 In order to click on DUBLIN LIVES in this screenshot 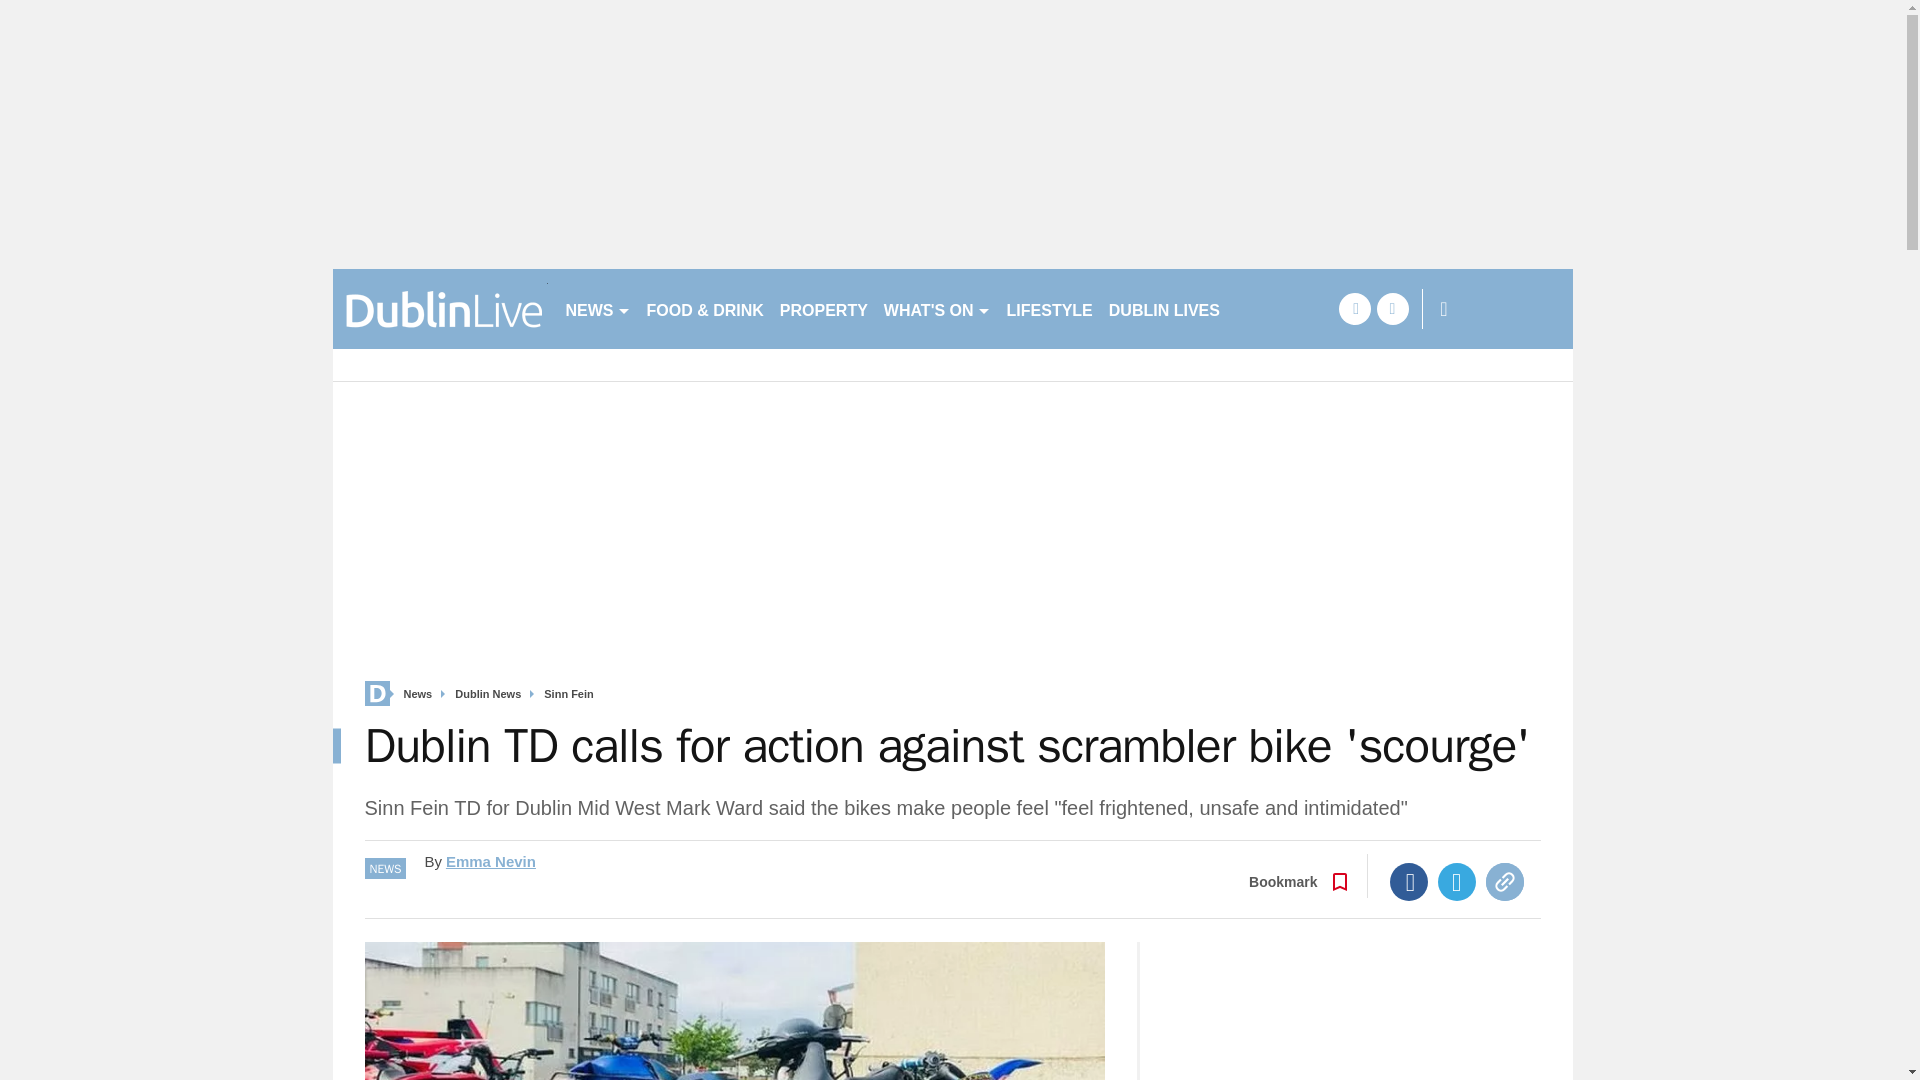, I will do `click(1164, 308)`.